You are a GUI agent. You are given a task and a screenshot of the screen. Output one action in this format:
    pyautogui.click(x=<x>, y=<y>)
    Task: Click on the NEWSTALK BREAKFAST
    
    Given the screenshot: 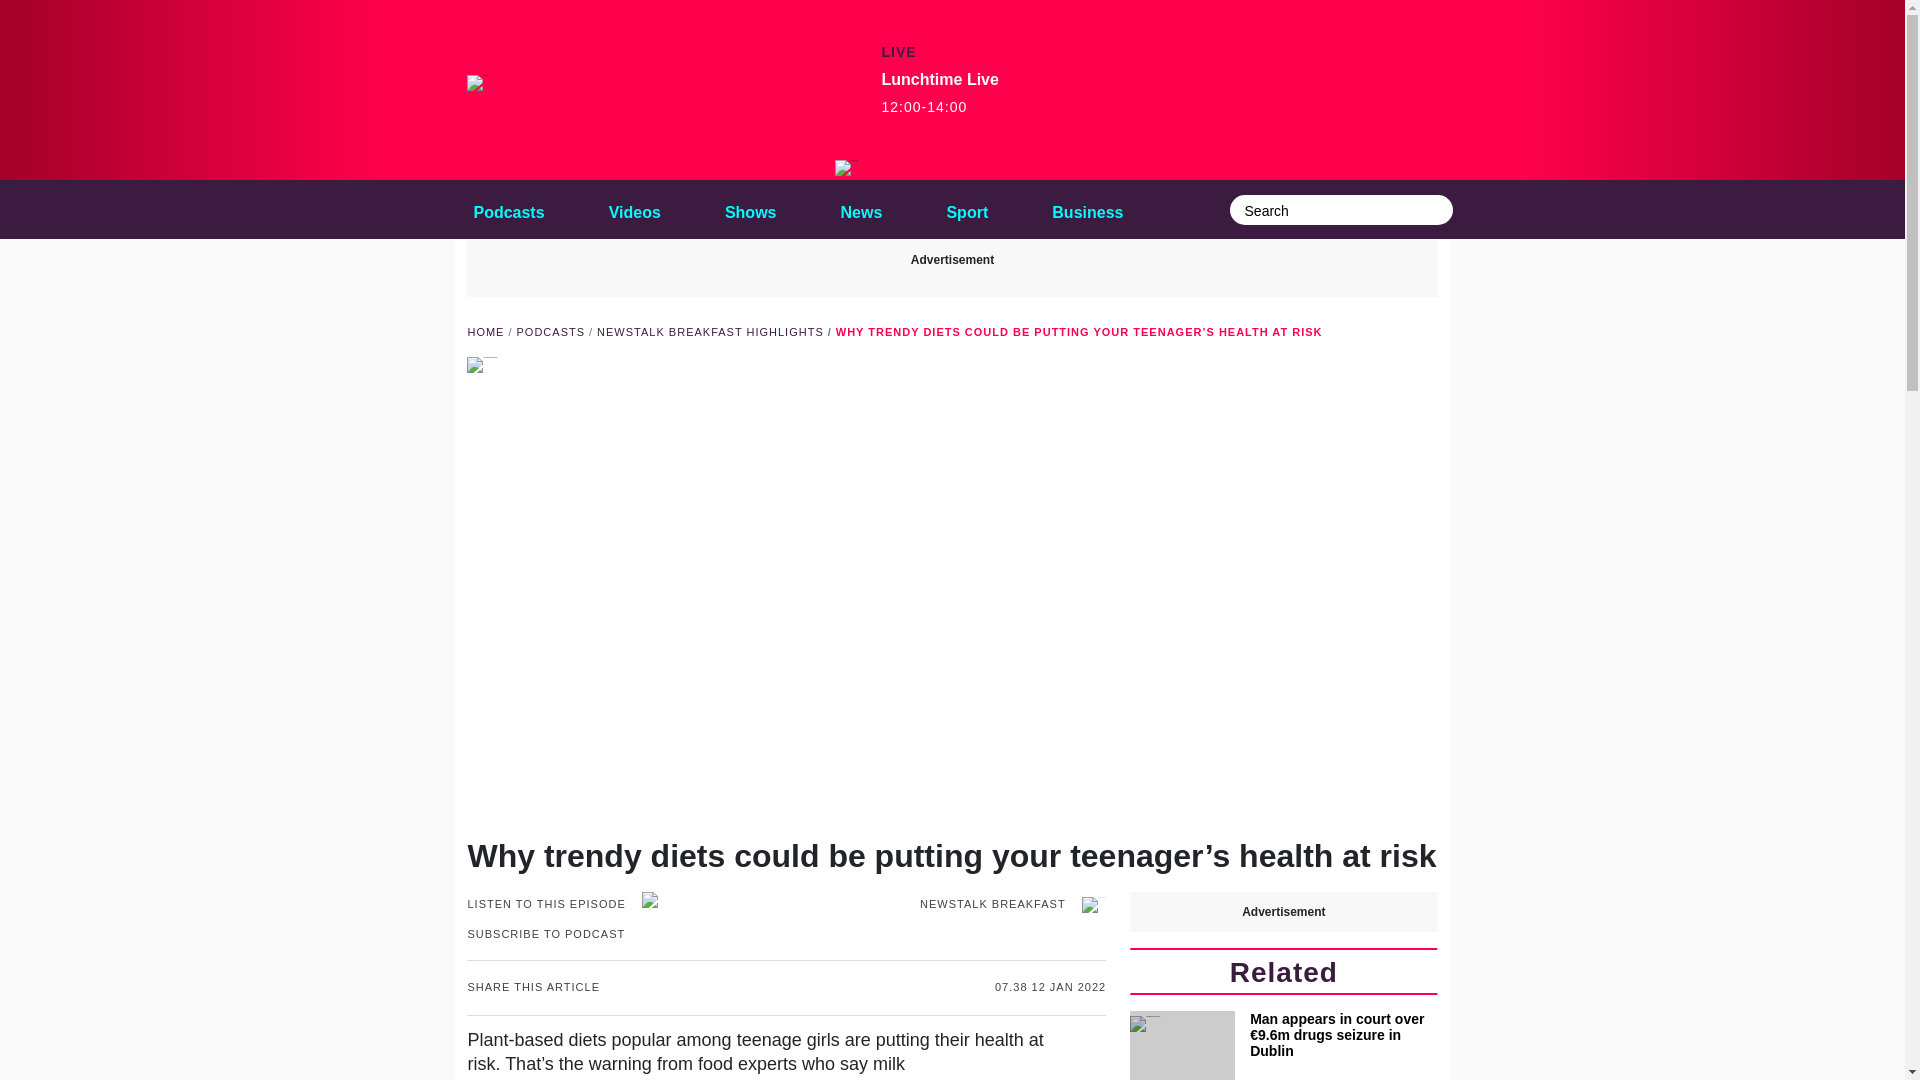 What is the action you would take?
    pyautogui.click(x=1012, y=904)
    